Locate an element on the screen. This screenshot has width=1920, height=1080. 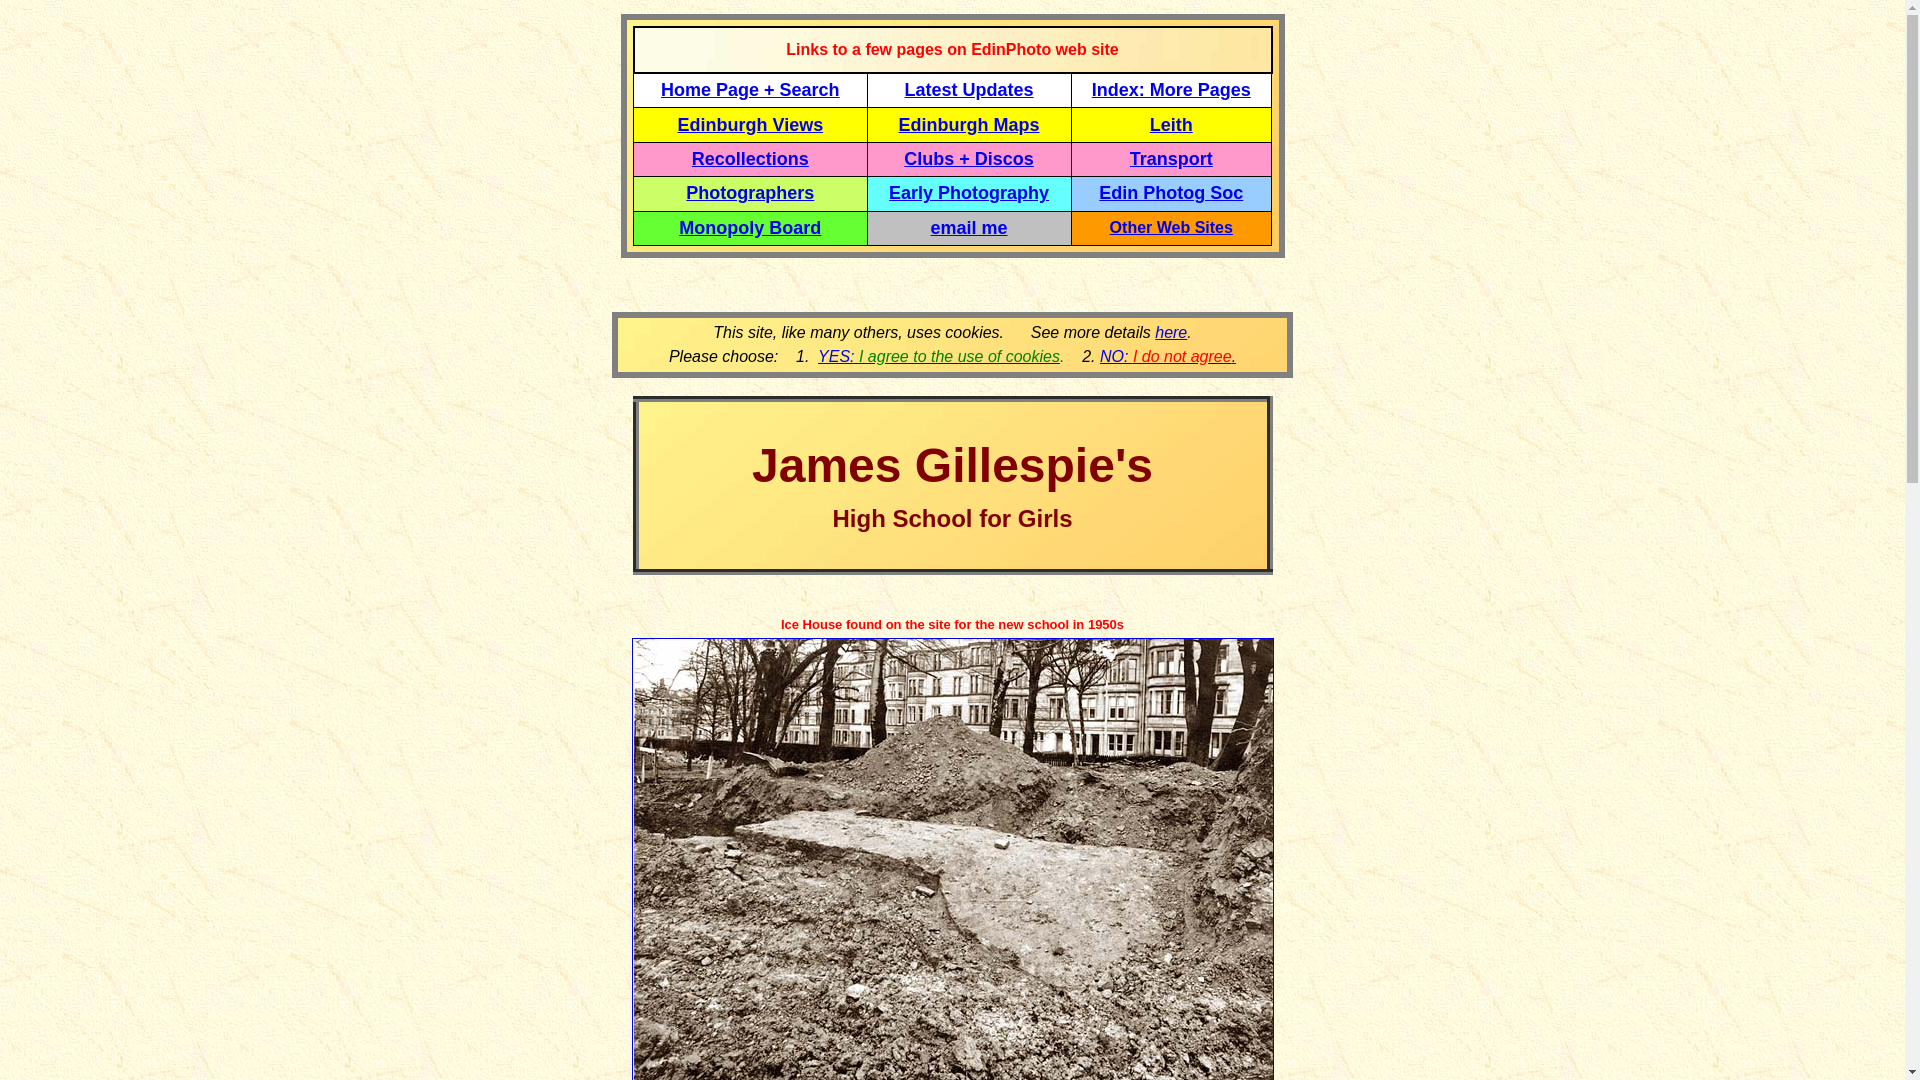
Recollections is located at coordinates (750, 158).